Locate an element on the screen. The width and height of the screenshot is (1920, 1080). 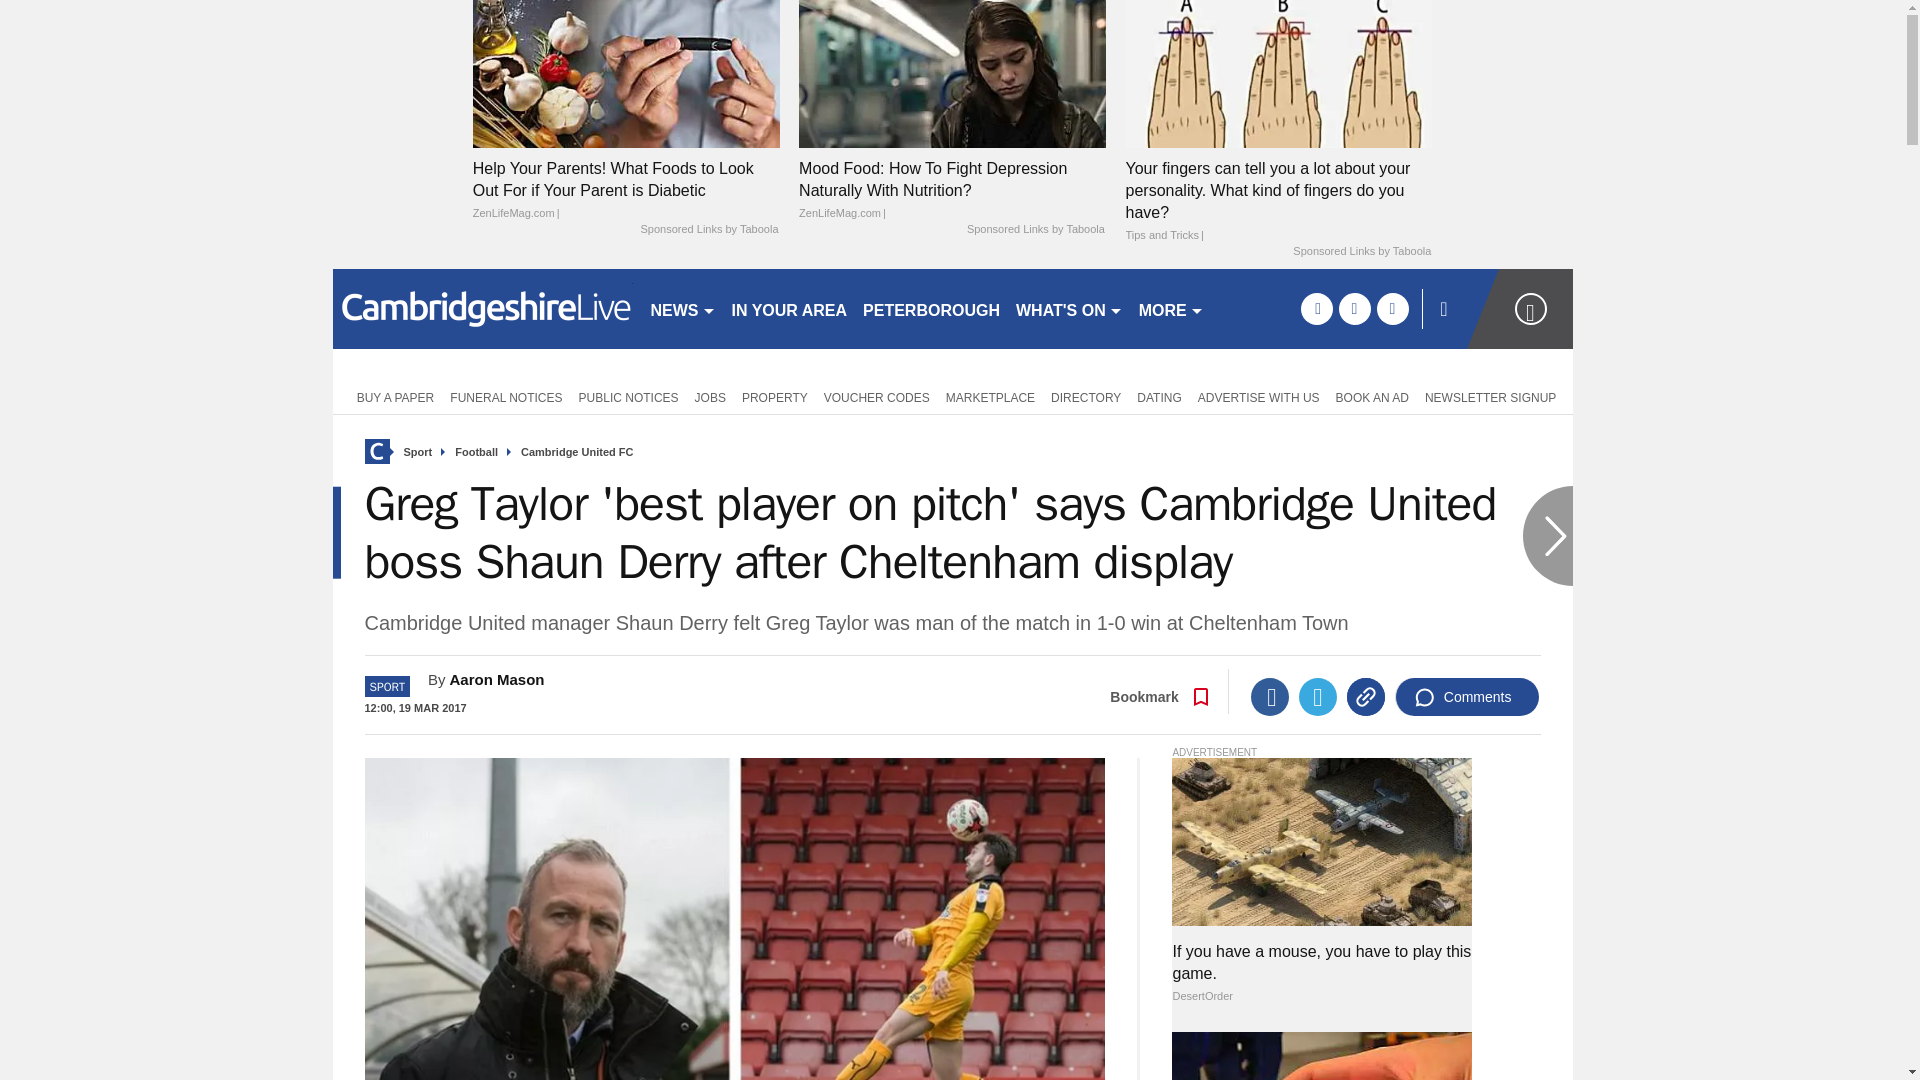
Sponsored Links by Taboola is located at coordinates (1361, 252).